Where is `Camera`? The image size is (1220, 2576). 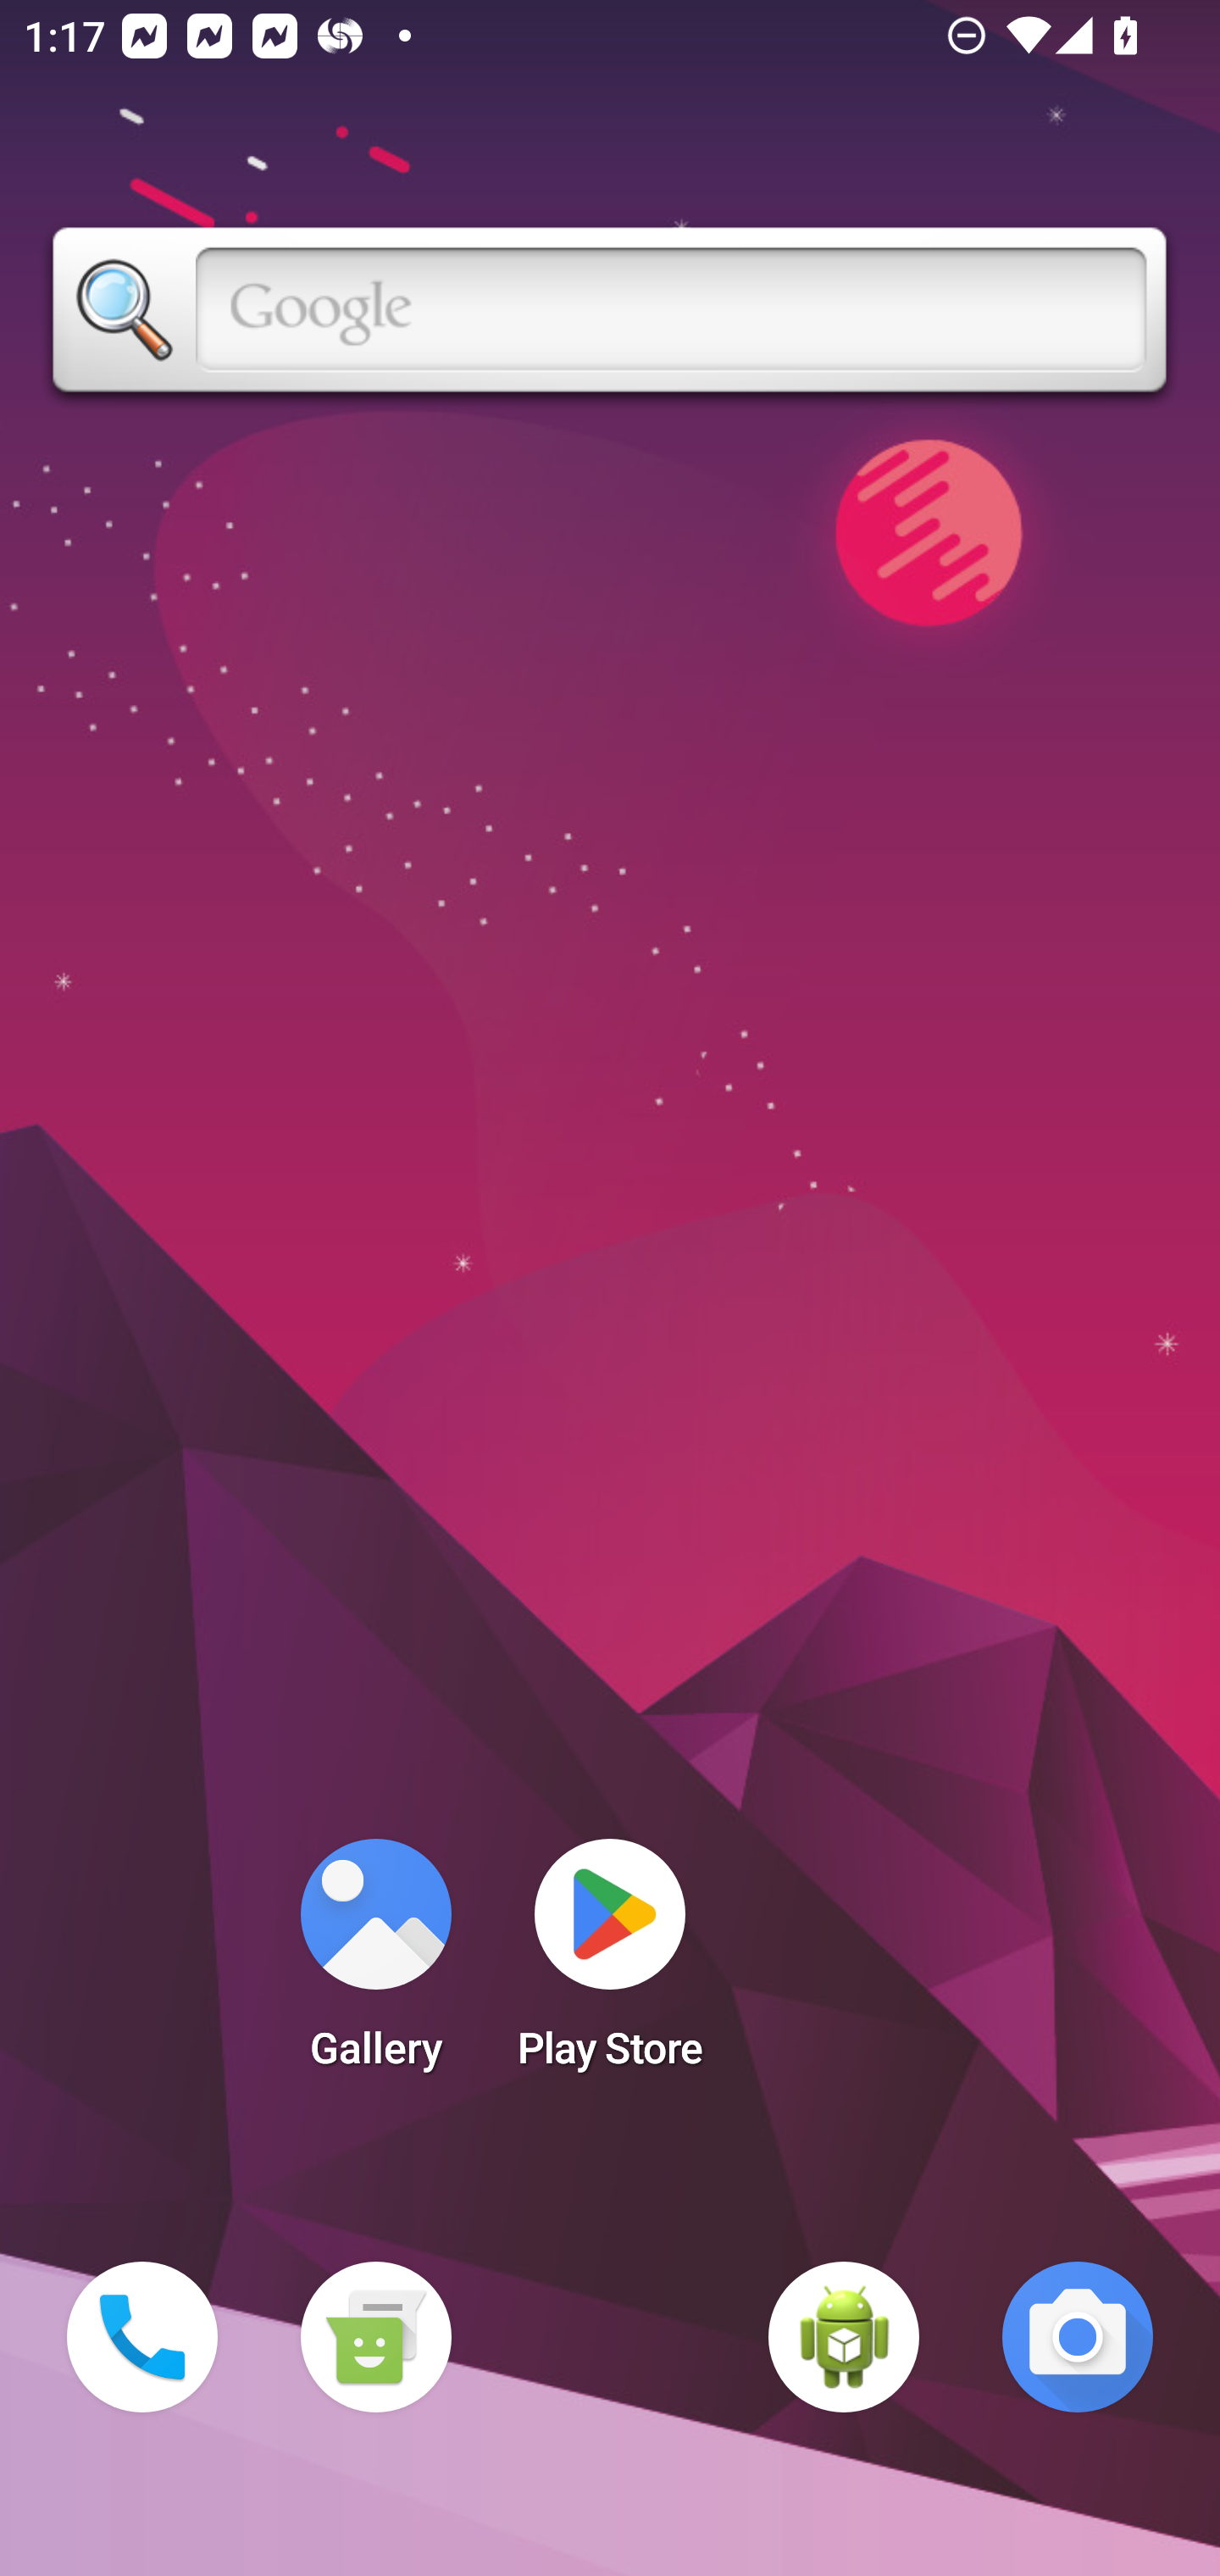
Camera is located at coordinates (1078, 2337).